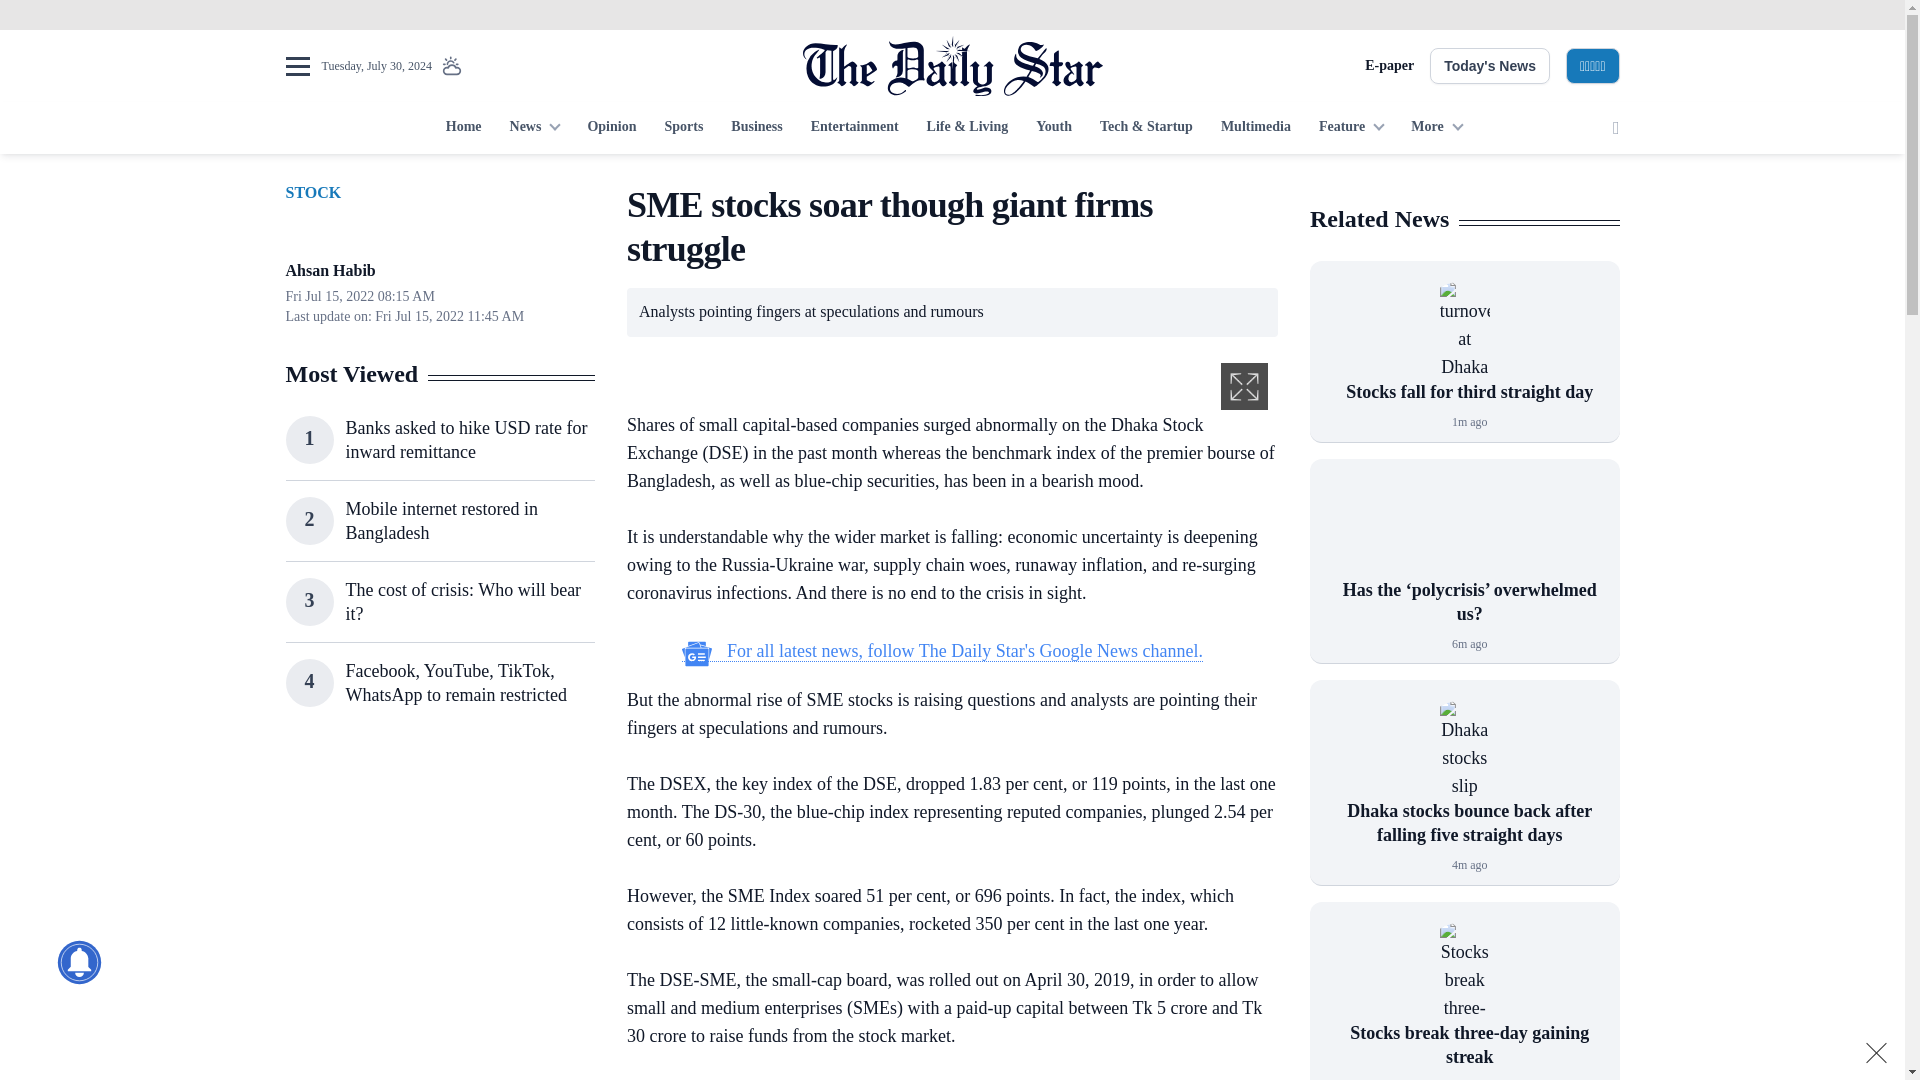  Describe the element at coordinates (1054, 128) in the screenshot. I see `Youth` at that location.